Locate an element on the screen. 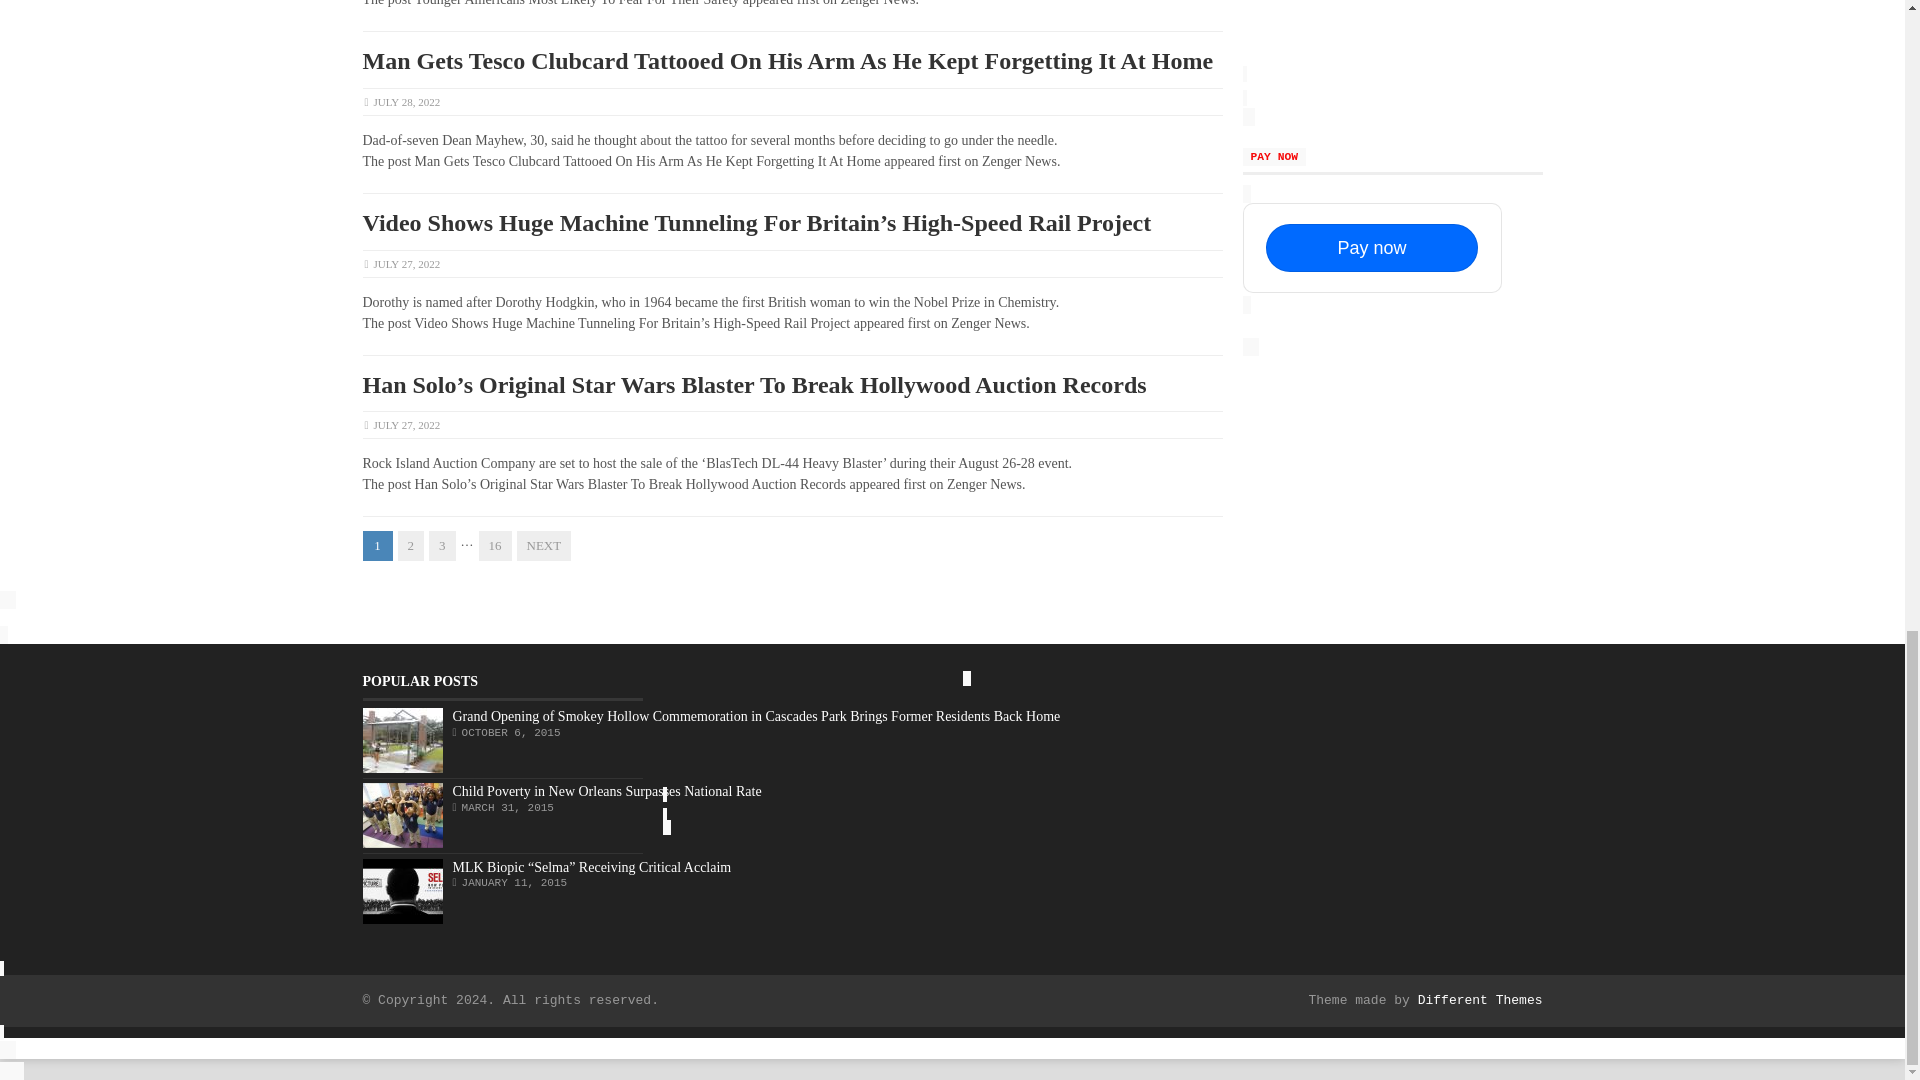  16 is located at coordinates (494, 546).